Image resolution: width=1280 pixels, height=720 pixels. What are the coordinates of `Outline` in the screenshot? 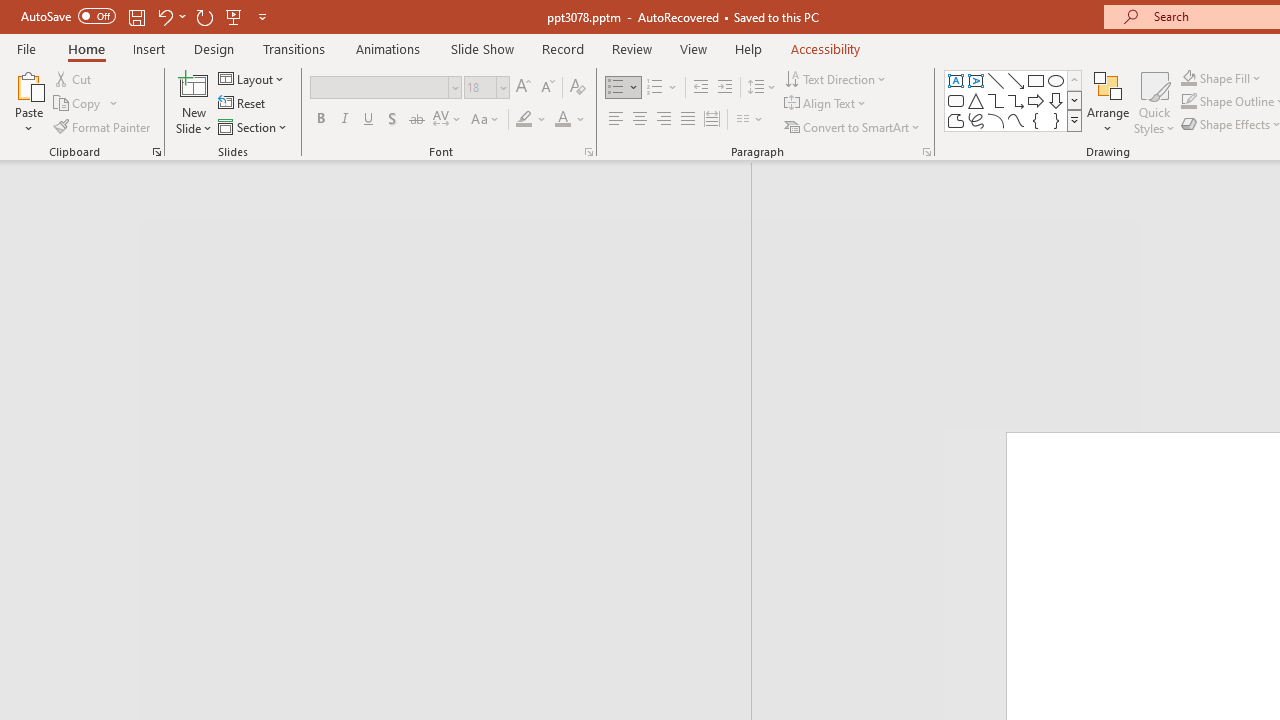 It's located at (384, 216).